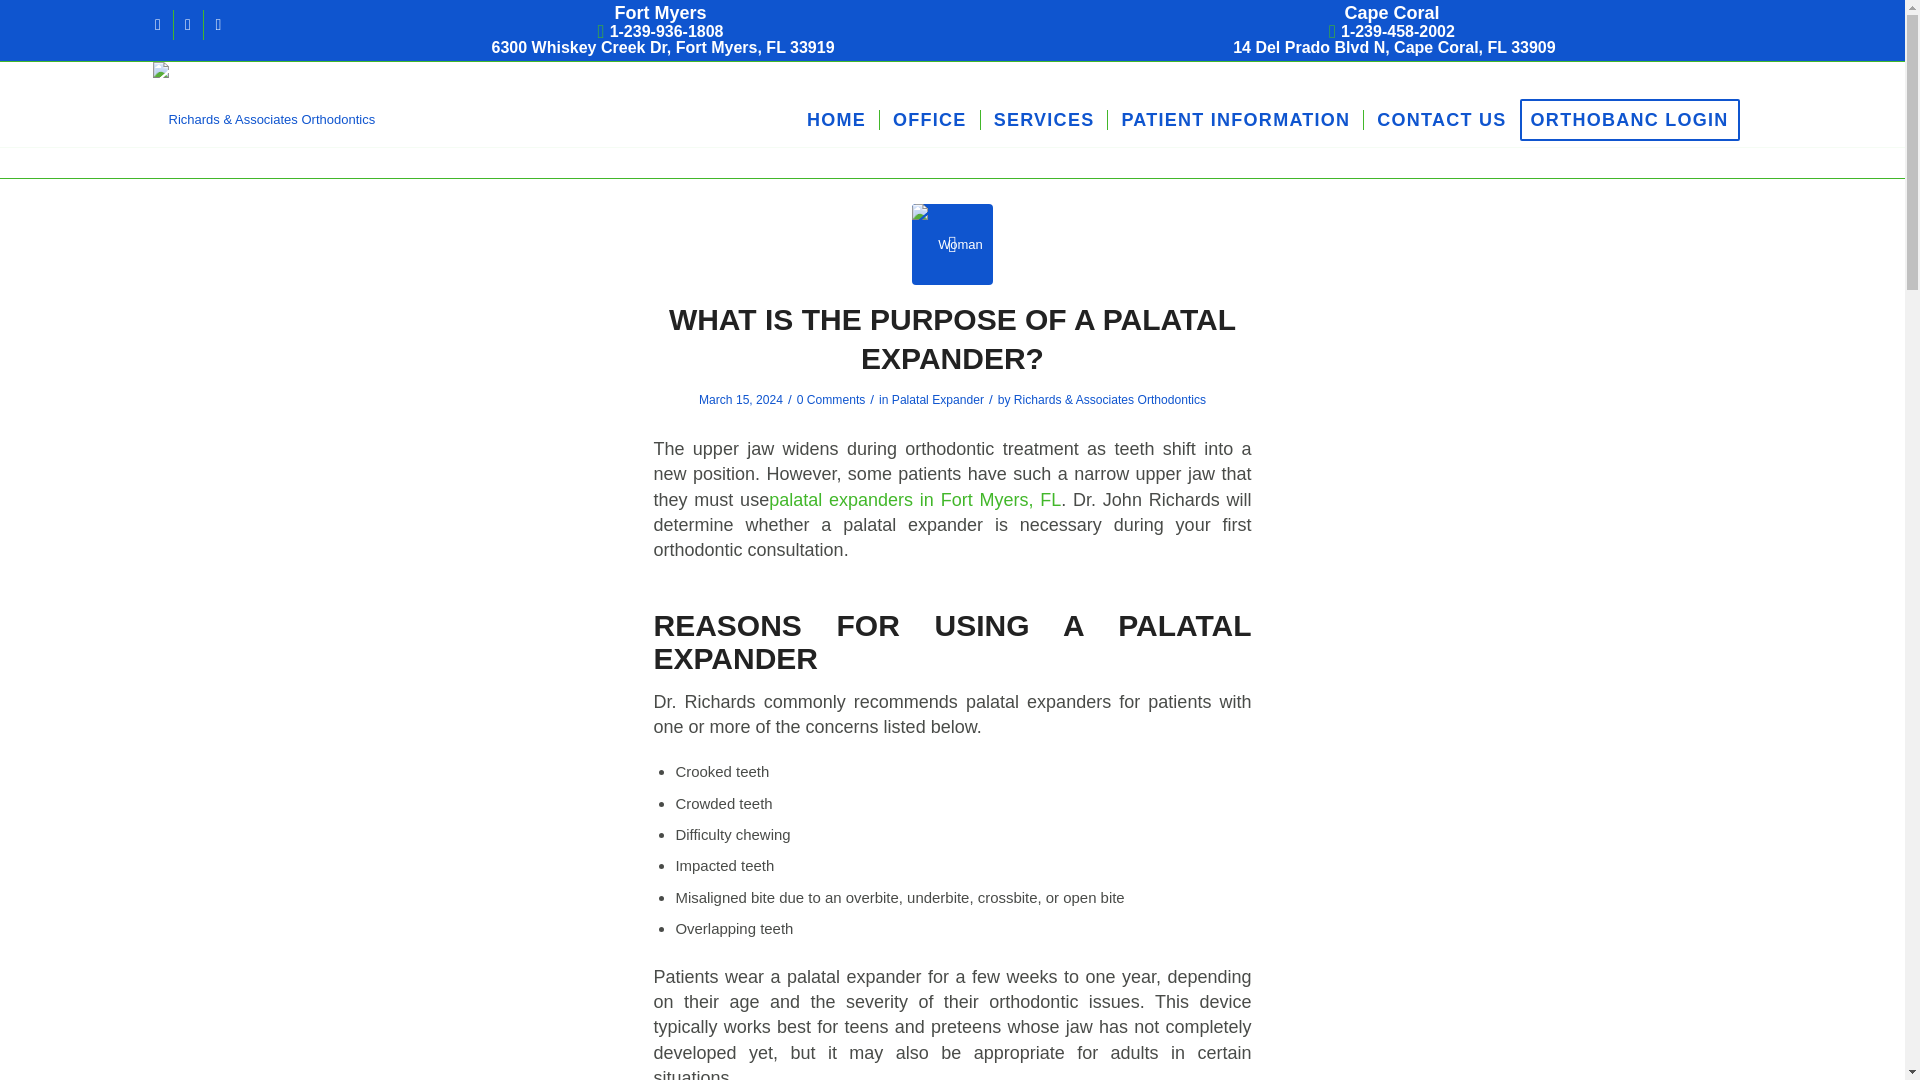  What do you see at coordinates (1440, 120) in the screenshot?
I see `CONTACT US` at bounding box center [1440, 120].